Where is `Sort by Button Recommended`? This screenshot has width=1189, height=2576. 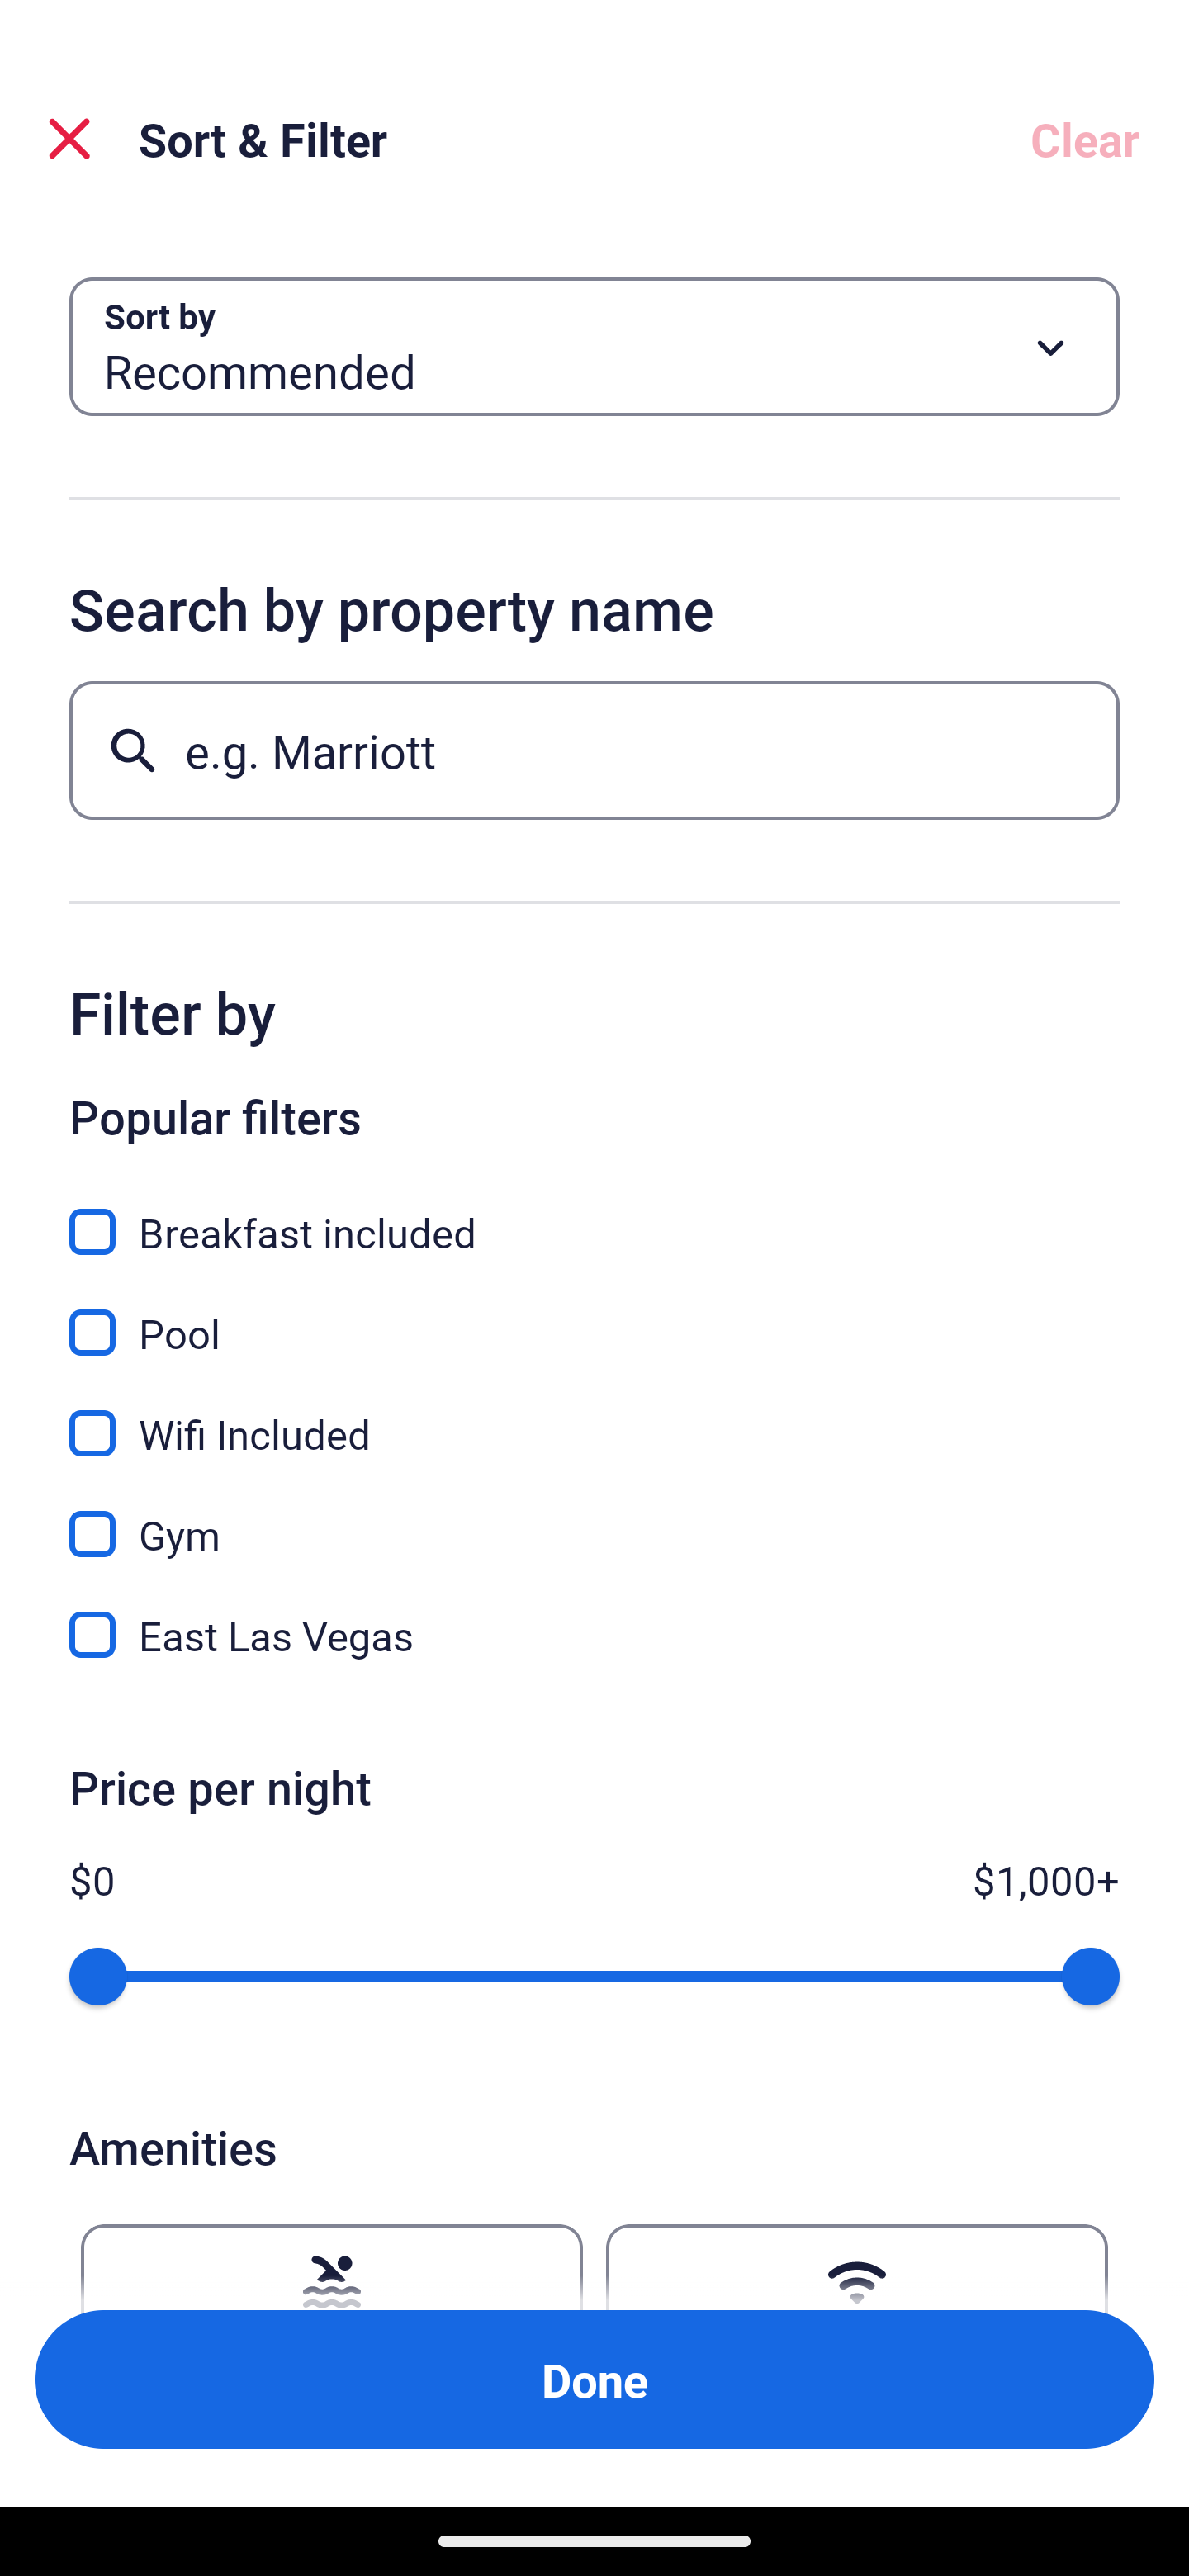 Sort by Button Recommended is located at coordinates (594, 347).